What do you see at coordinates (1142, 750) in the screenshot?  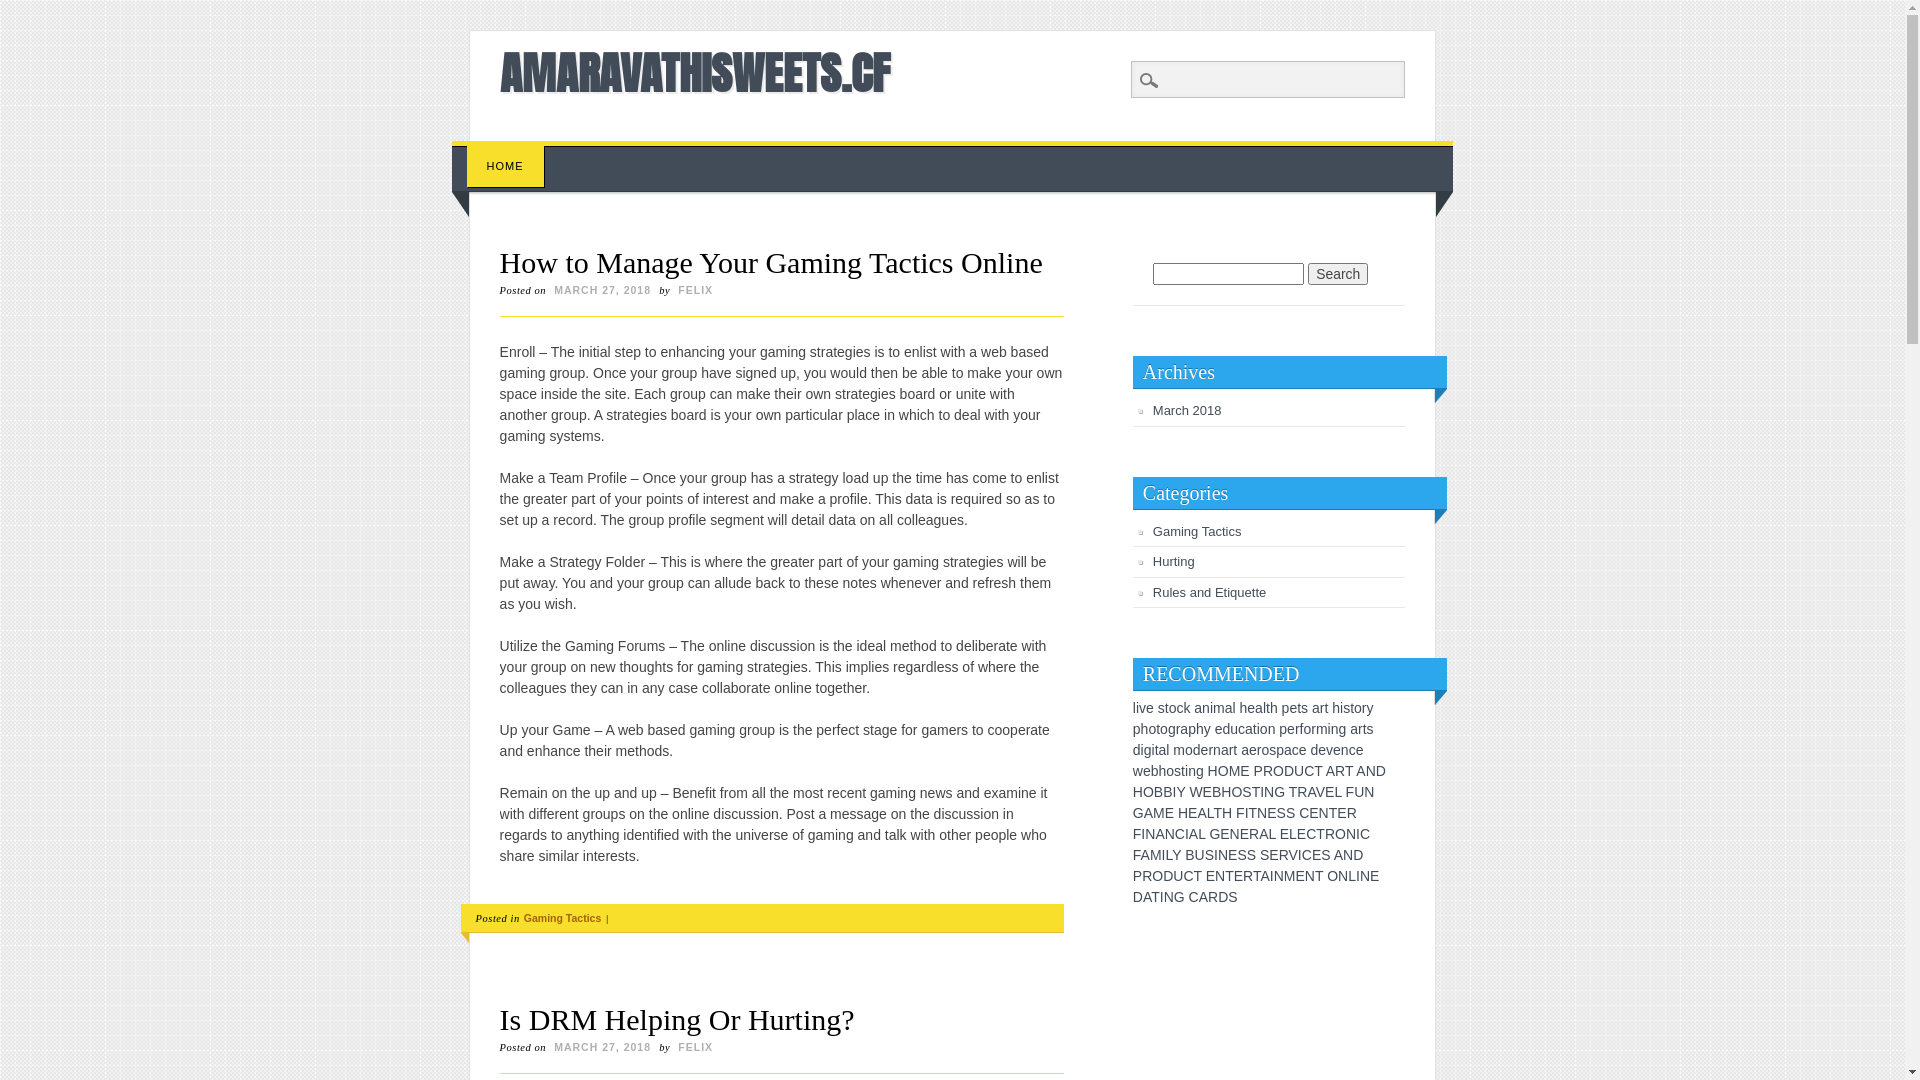 I see `i` at bounding box center [1142, 750].